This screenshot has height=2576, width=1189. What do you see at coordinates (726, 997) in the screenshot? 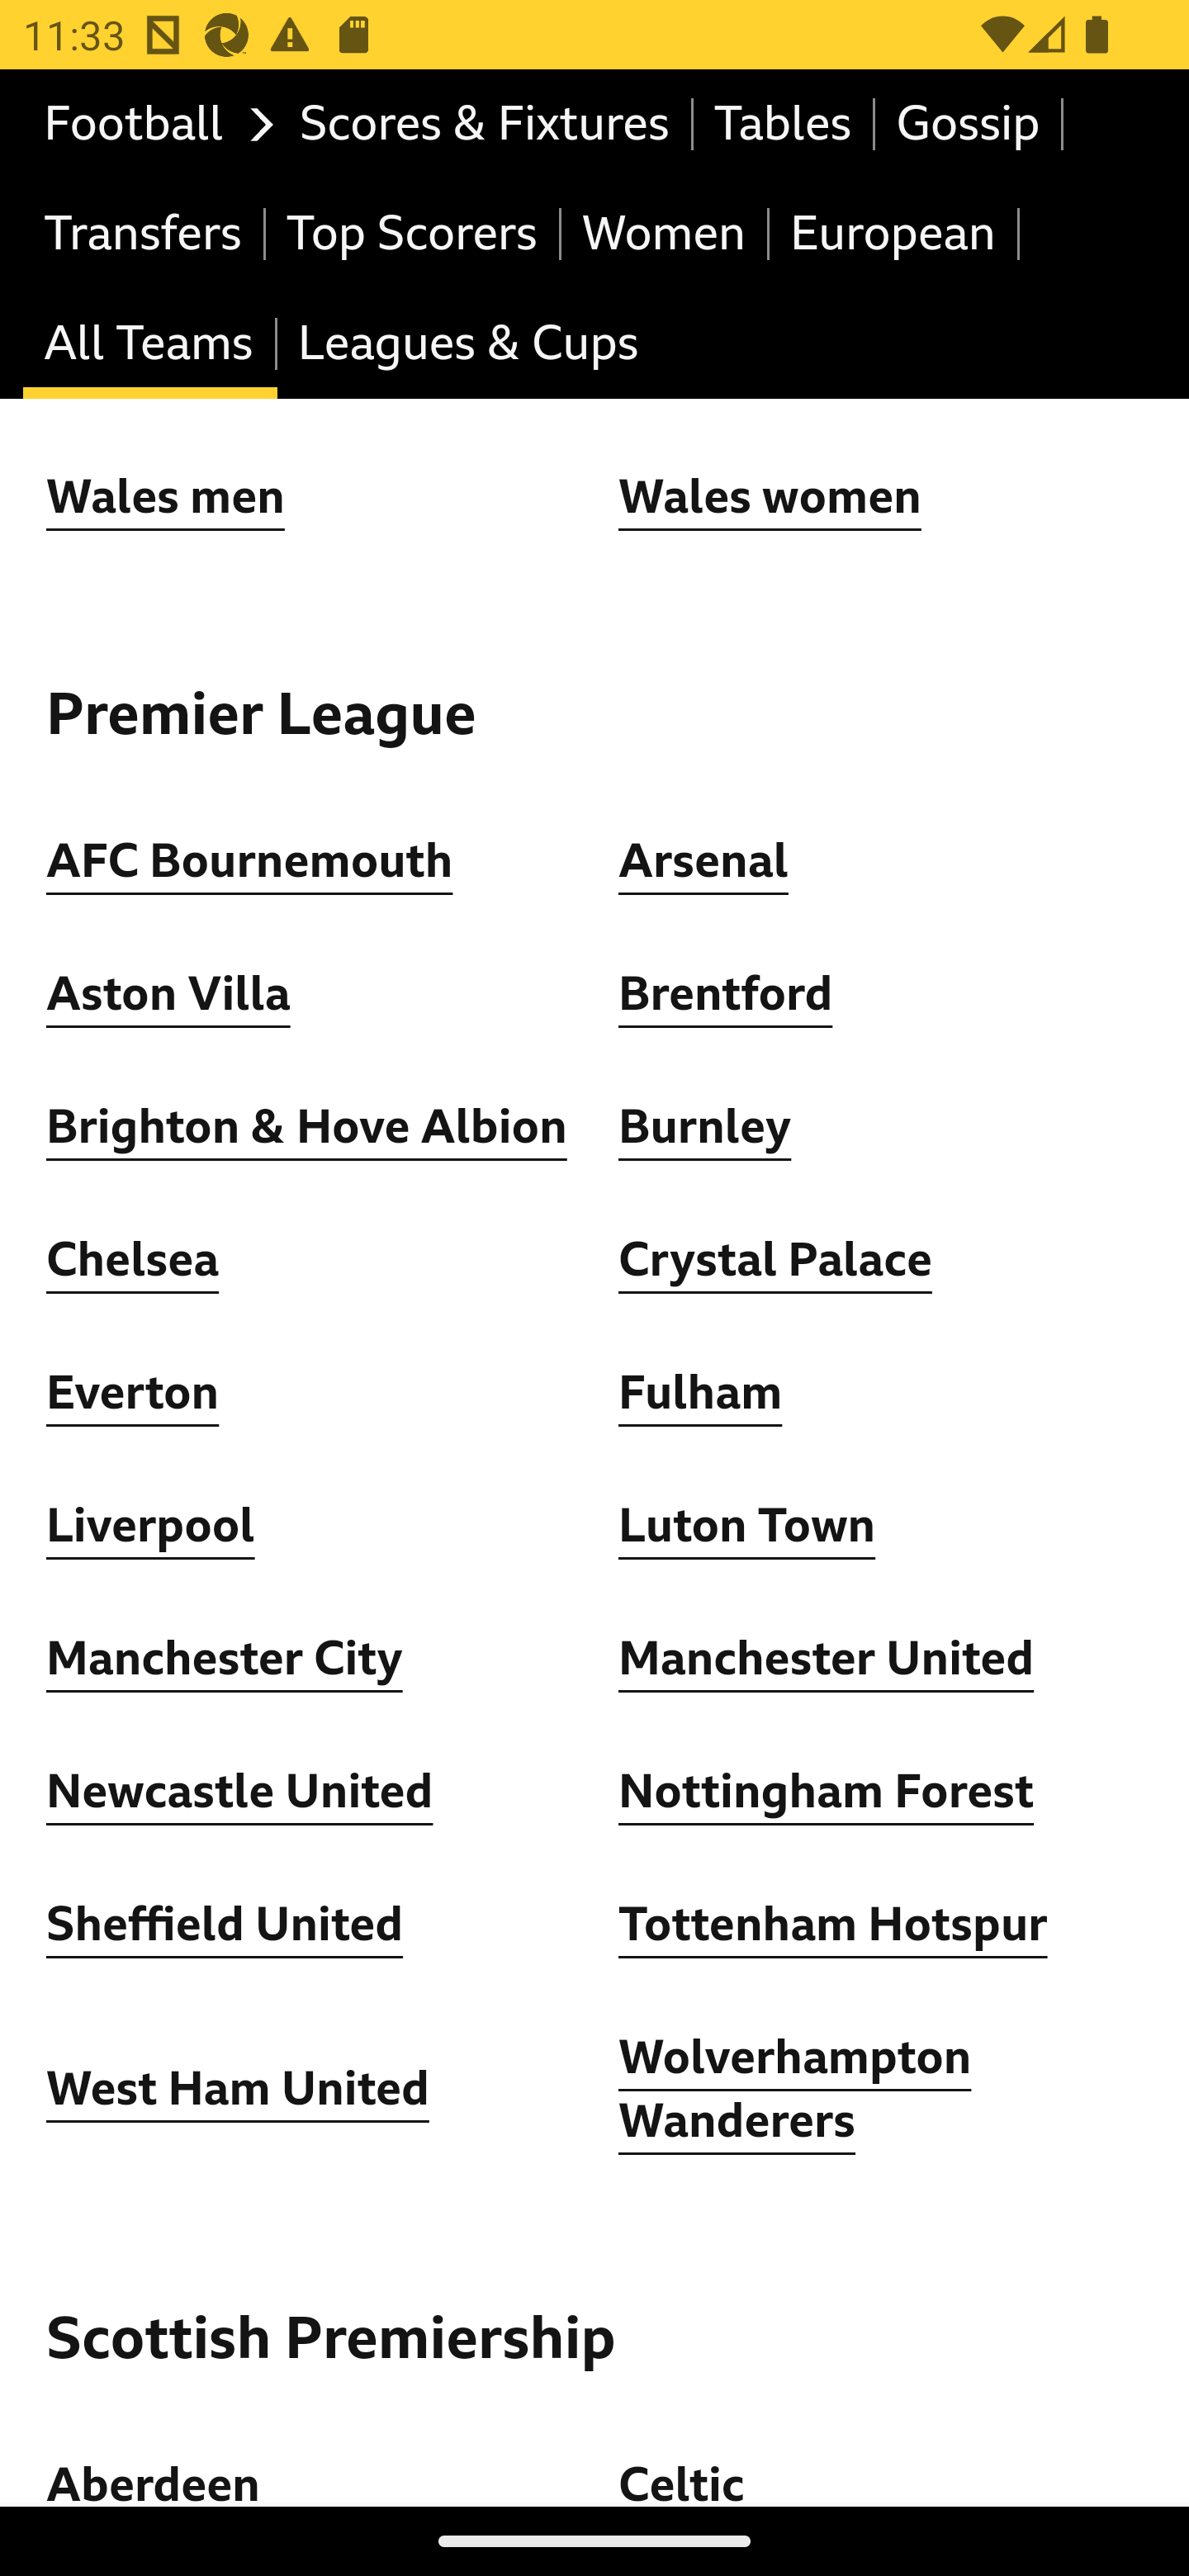
I see `Brentford` at bounding box center [726, 997].